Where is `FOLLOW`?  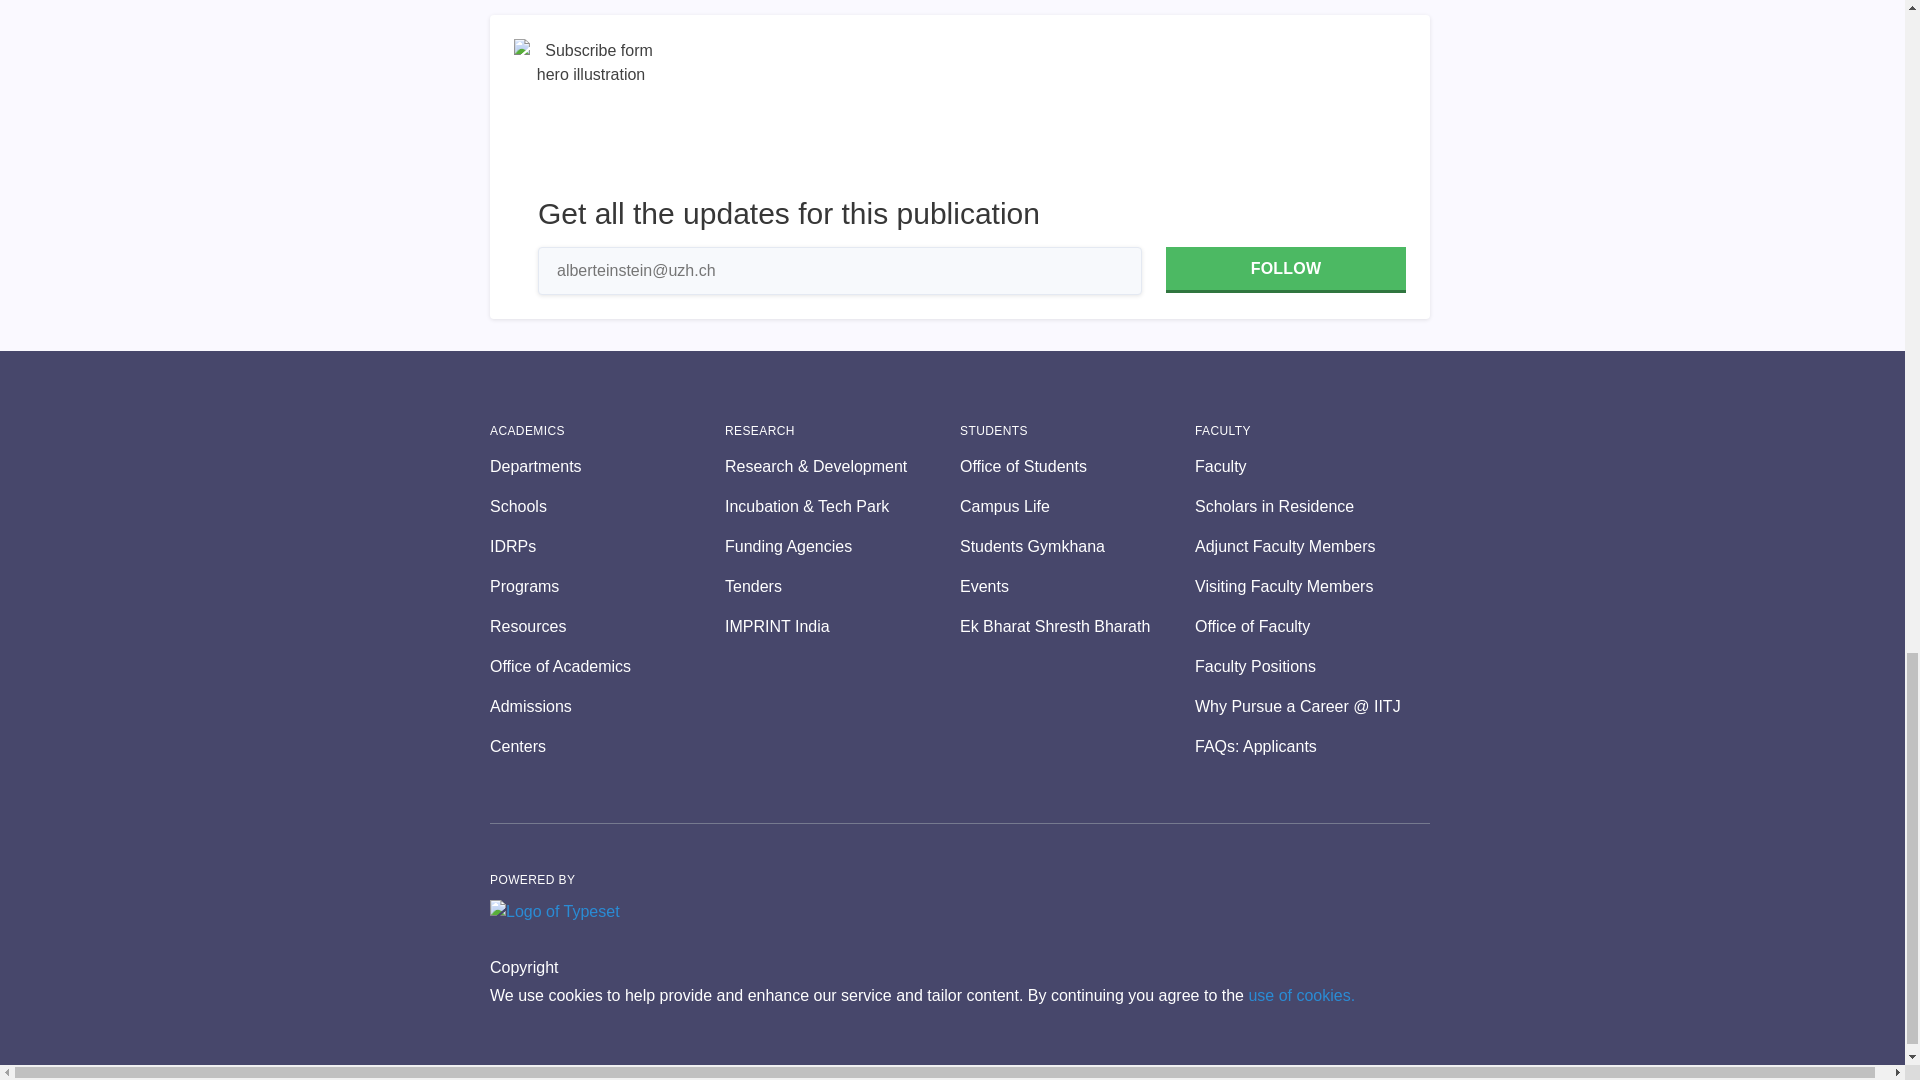
FOLLOW is located at coordinates (1285, 270).